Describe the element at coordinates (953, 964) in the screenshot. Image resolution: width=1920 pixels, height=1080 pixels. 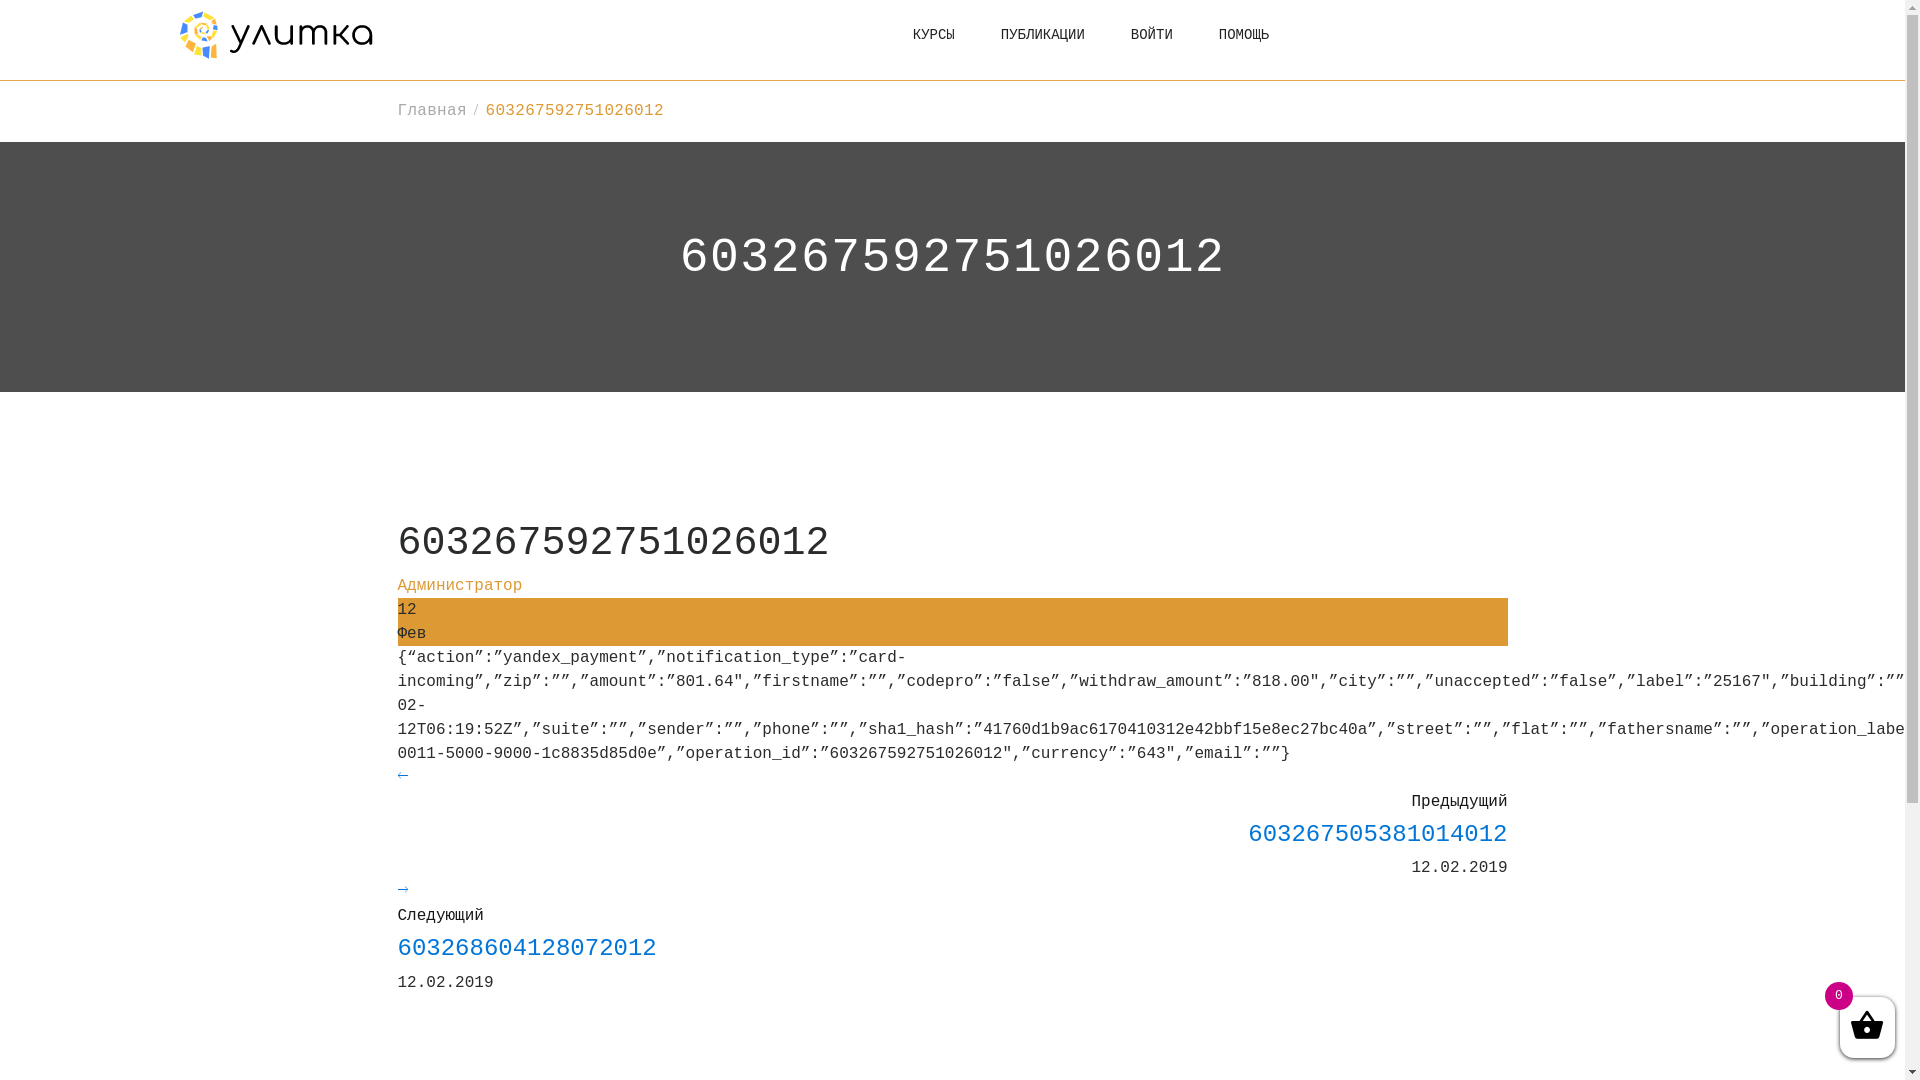
I see `603268604128072012` at that location.